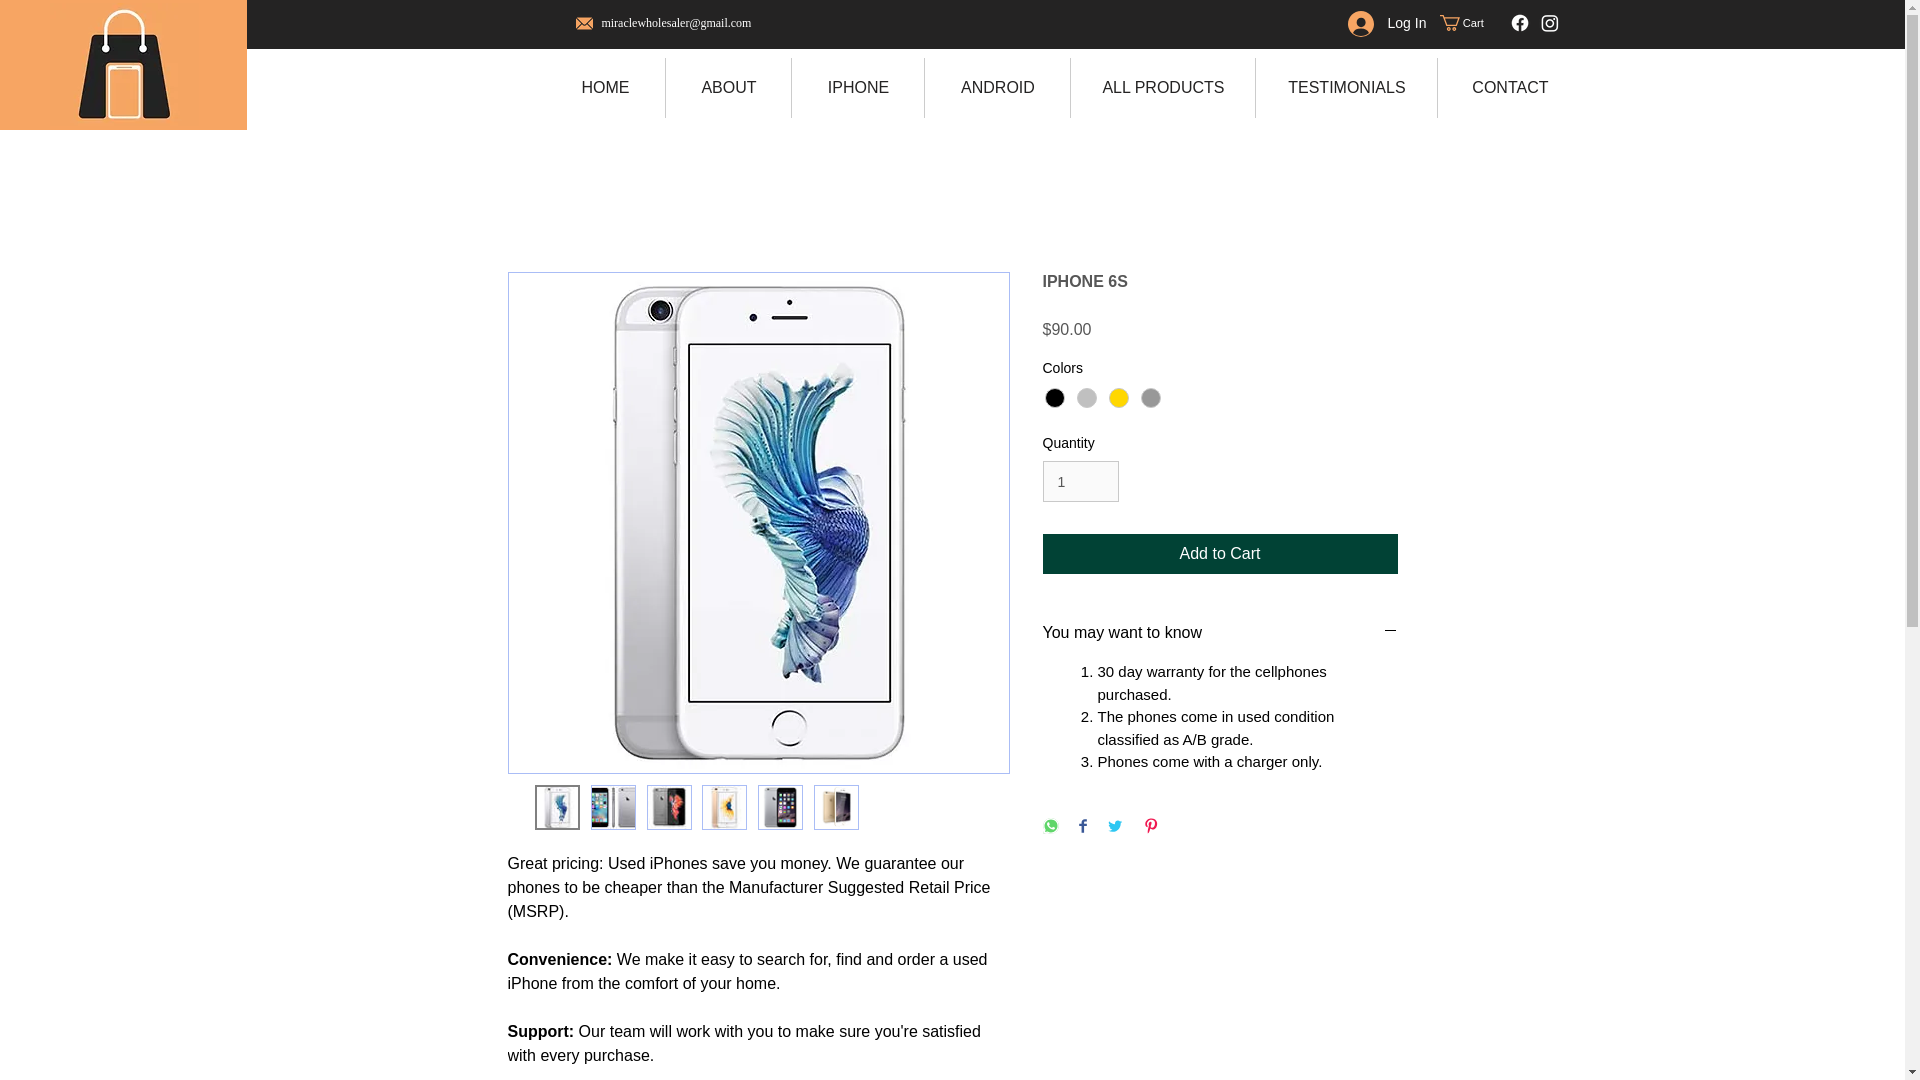  I want to click on Log In, so click(1388, 24).